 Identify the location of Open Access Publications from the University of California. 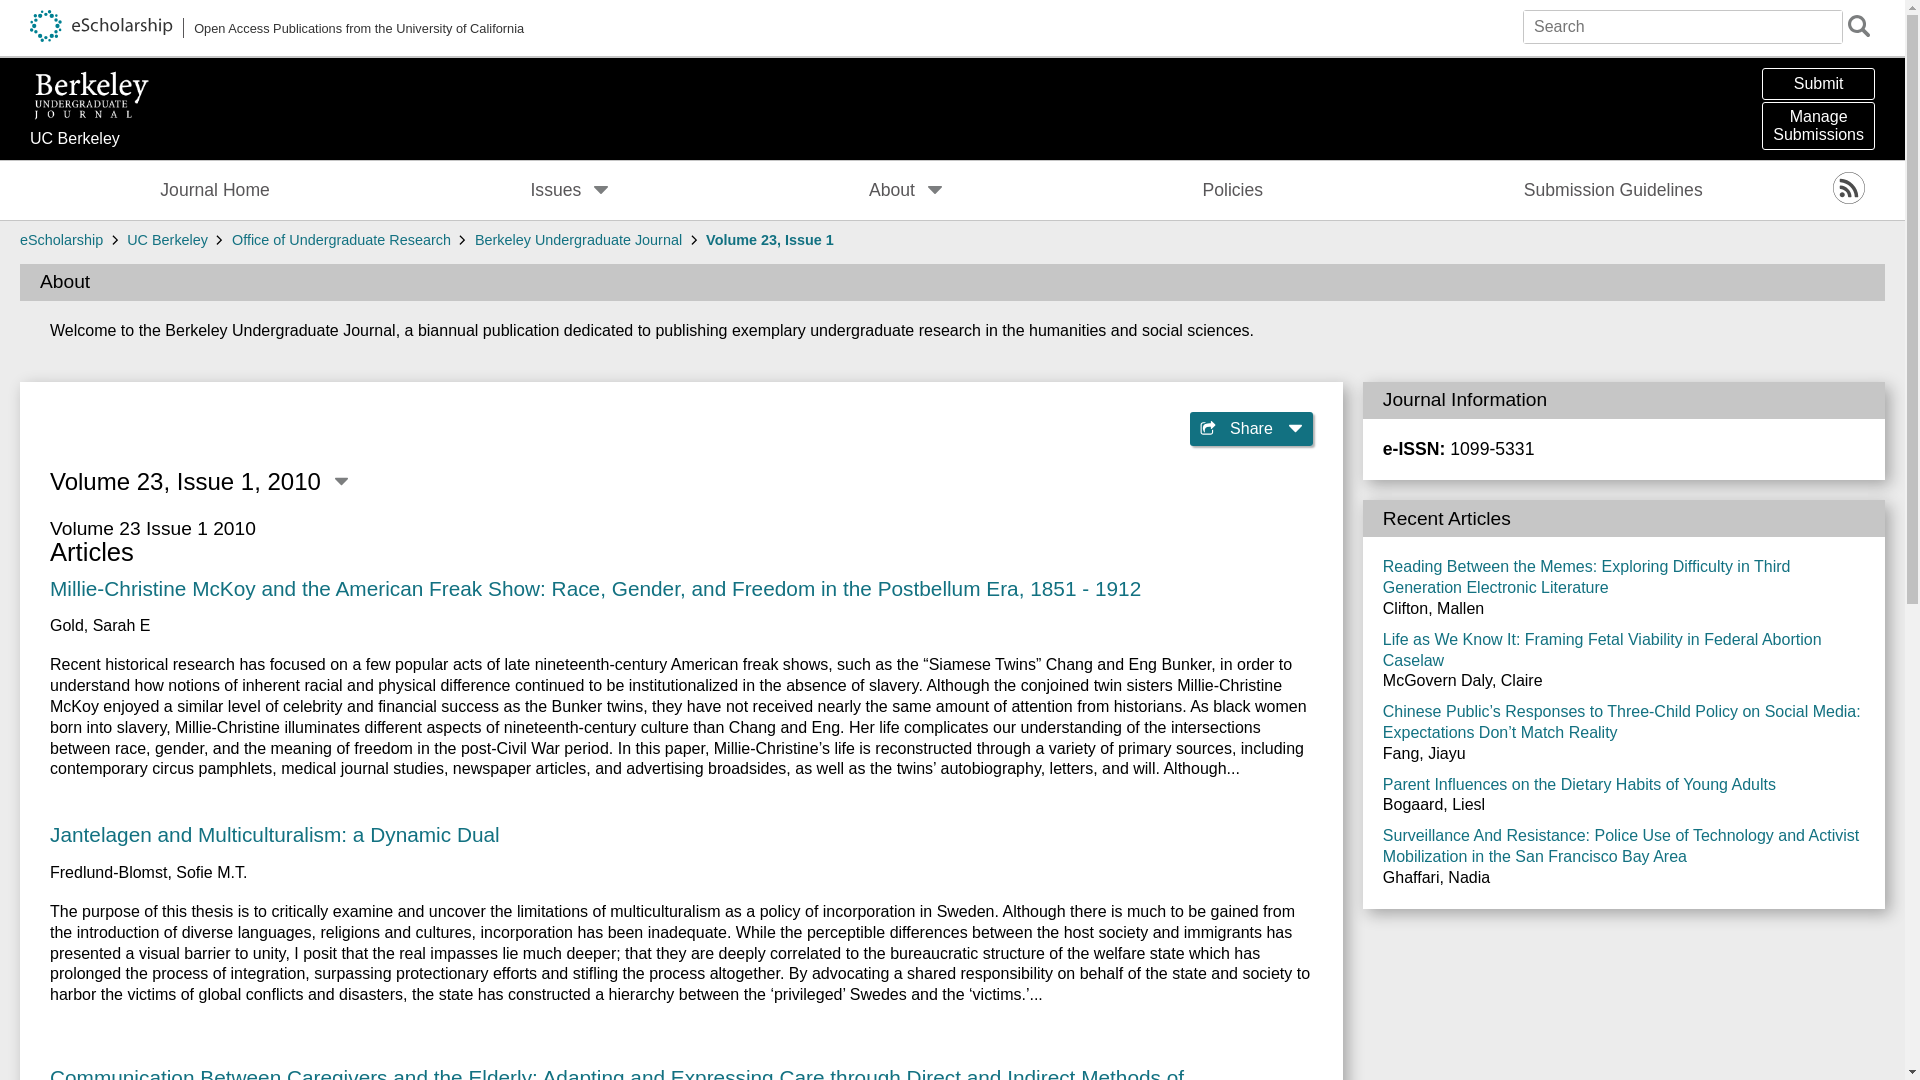
(98, 140).